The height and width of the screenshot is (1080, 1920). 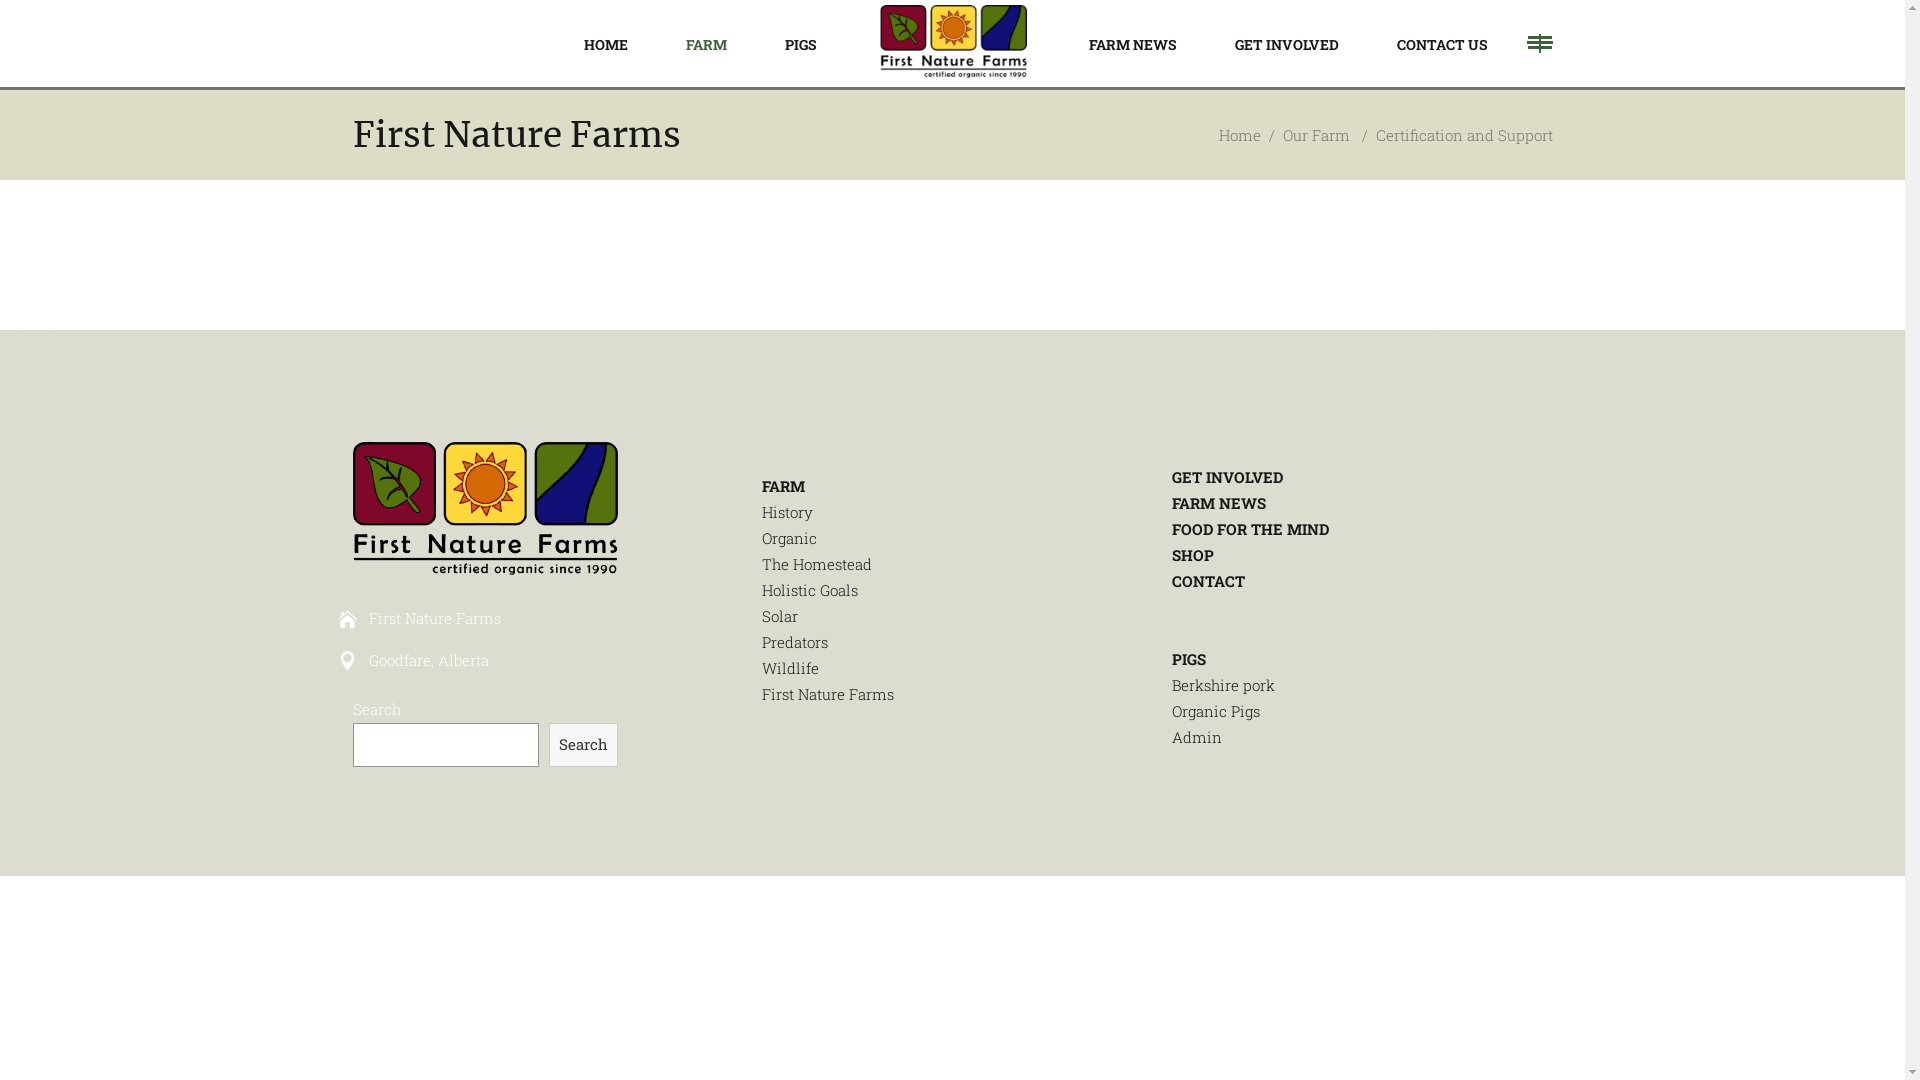 I want to click on Home, so click(x=1239, y=136).